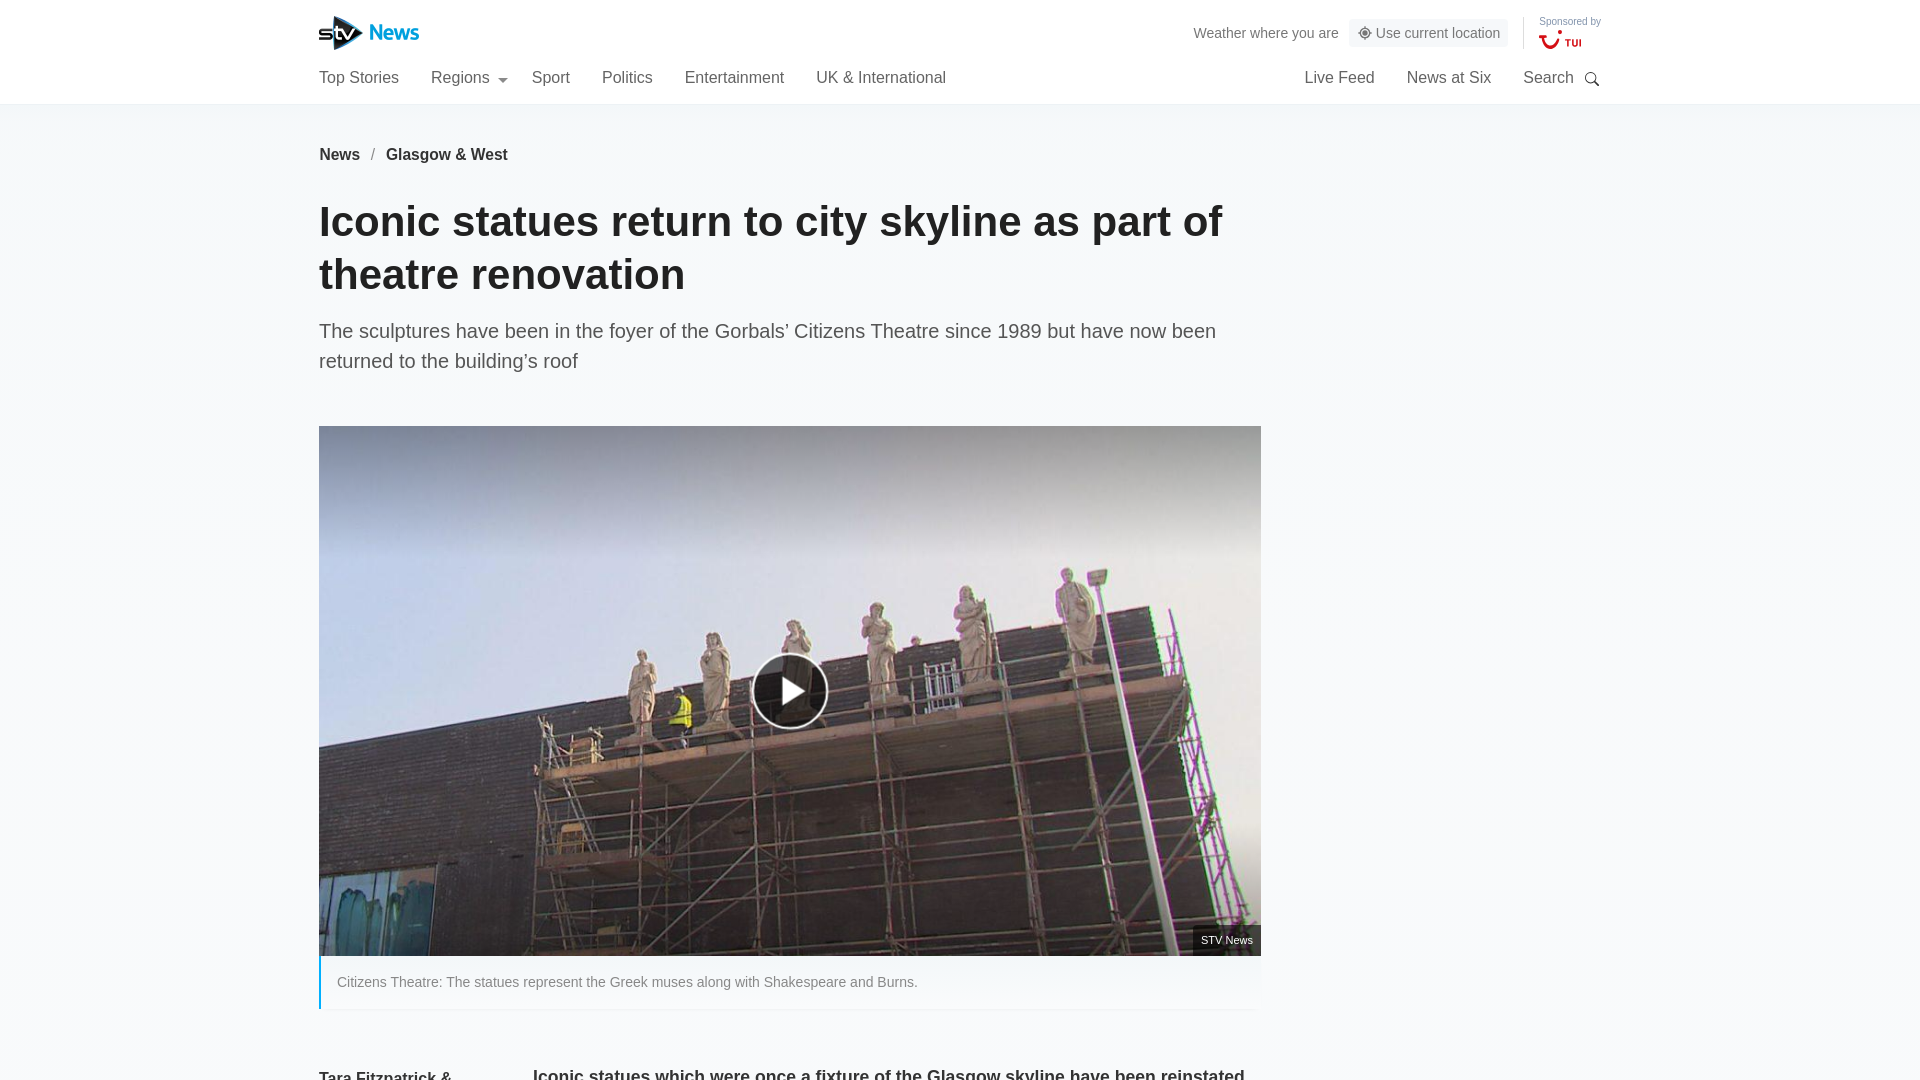  Describe the element at coordinates (627, 76) in the screenshot. I see `Politics` at that location.